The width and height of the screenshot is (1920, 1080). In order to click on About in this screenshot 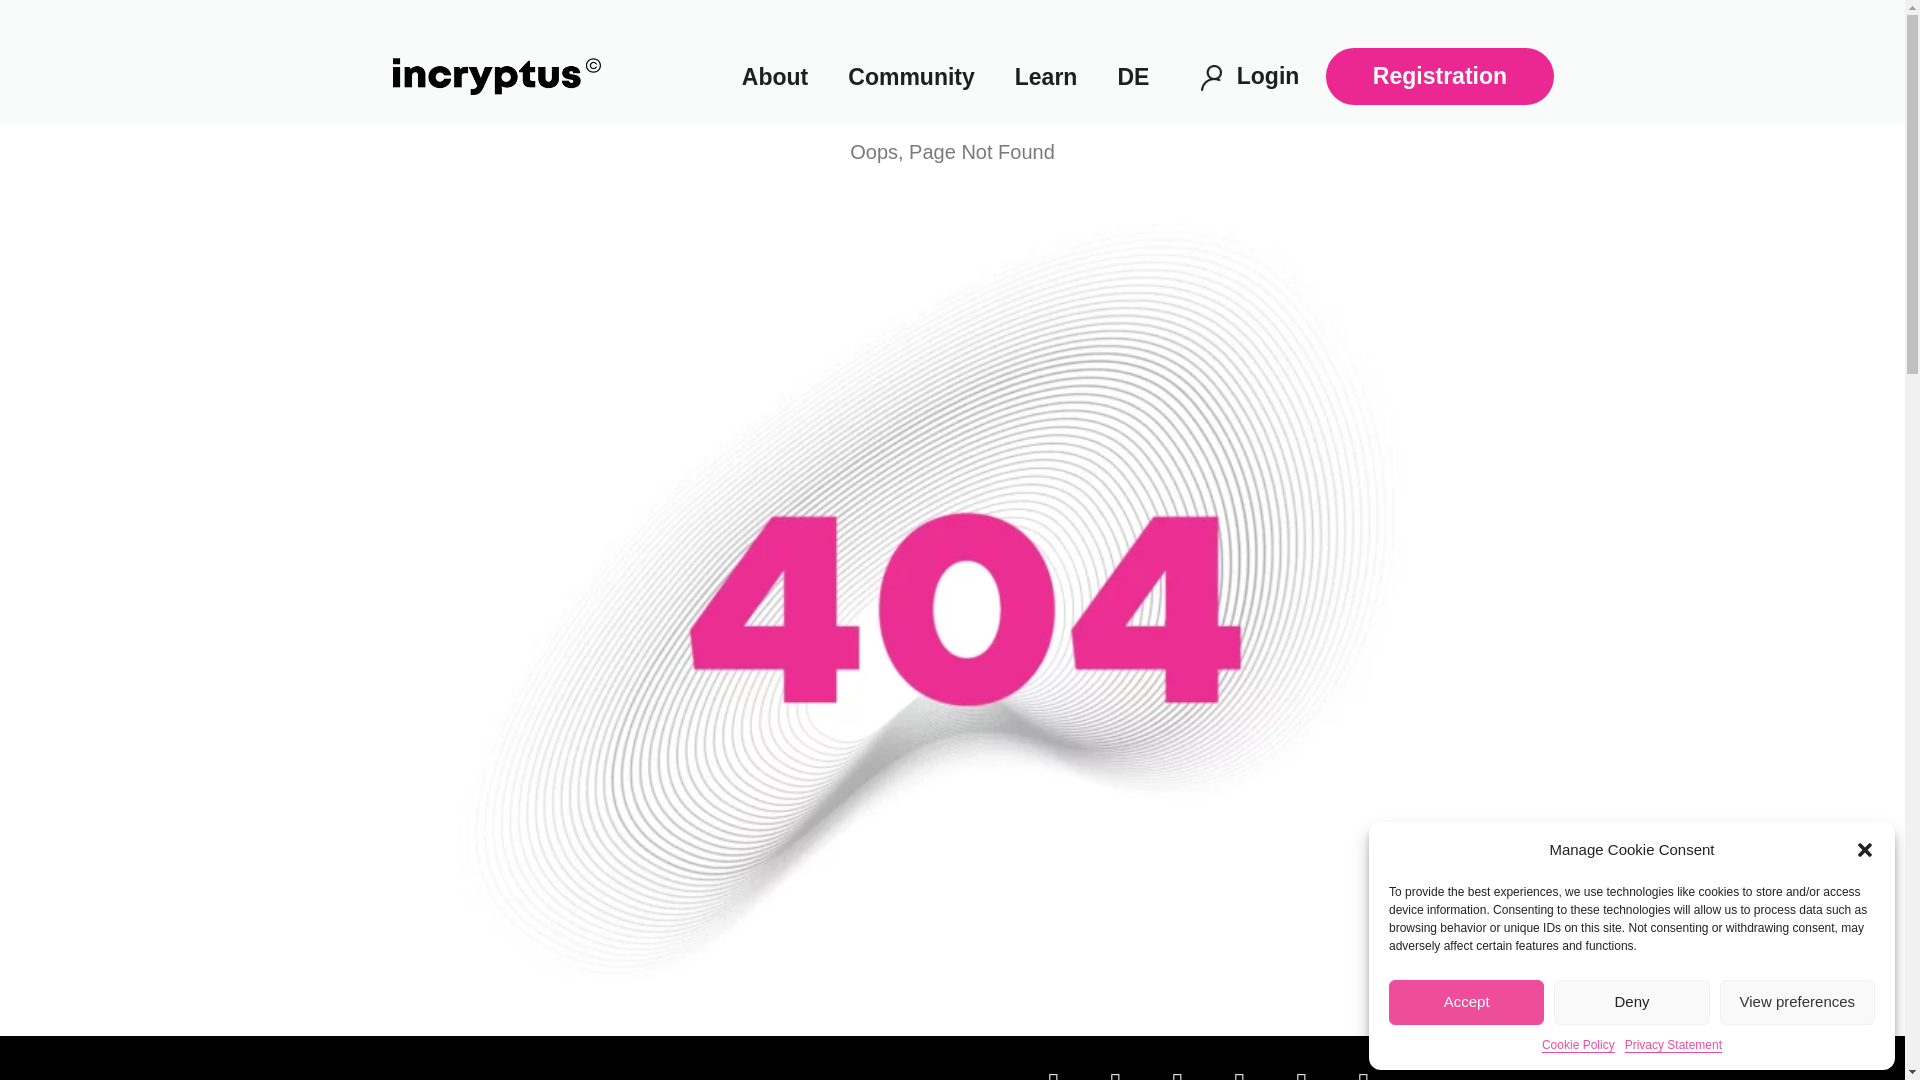, I will do `click(774, 77)`.